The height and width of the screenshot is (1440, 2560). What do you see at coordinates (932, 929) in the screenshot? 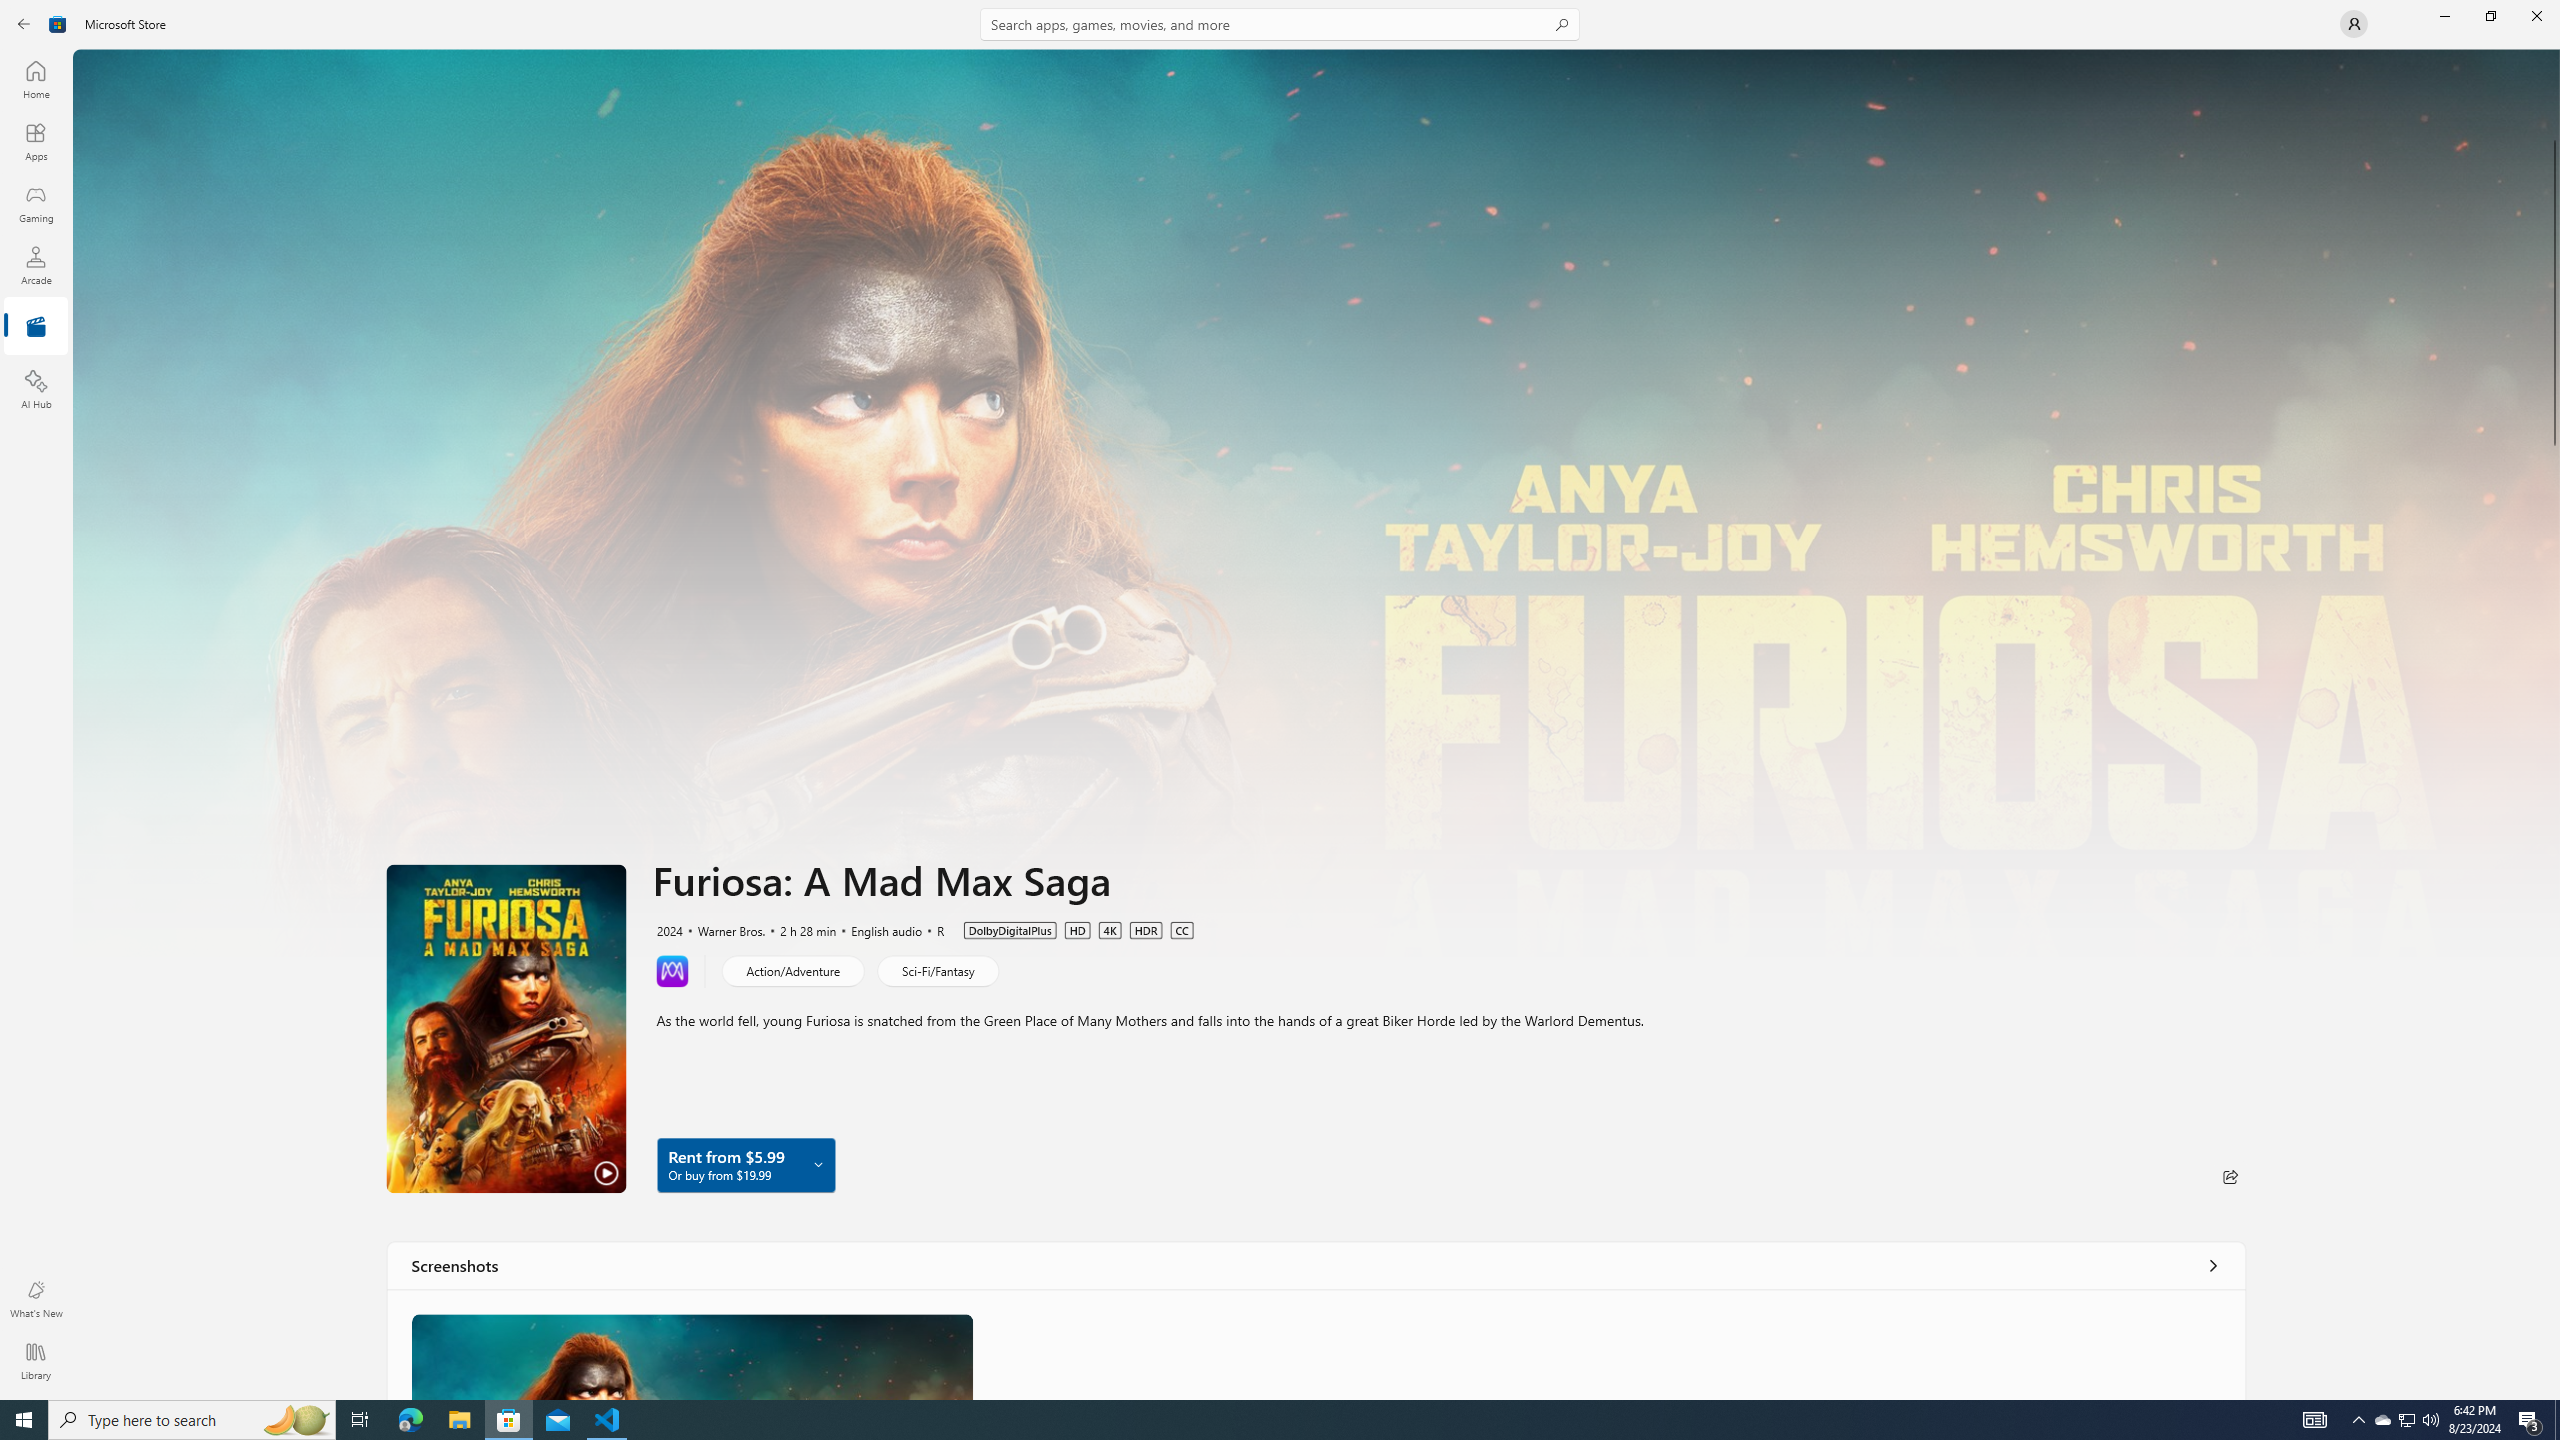
I see `R` at bounding box center [932, 929].